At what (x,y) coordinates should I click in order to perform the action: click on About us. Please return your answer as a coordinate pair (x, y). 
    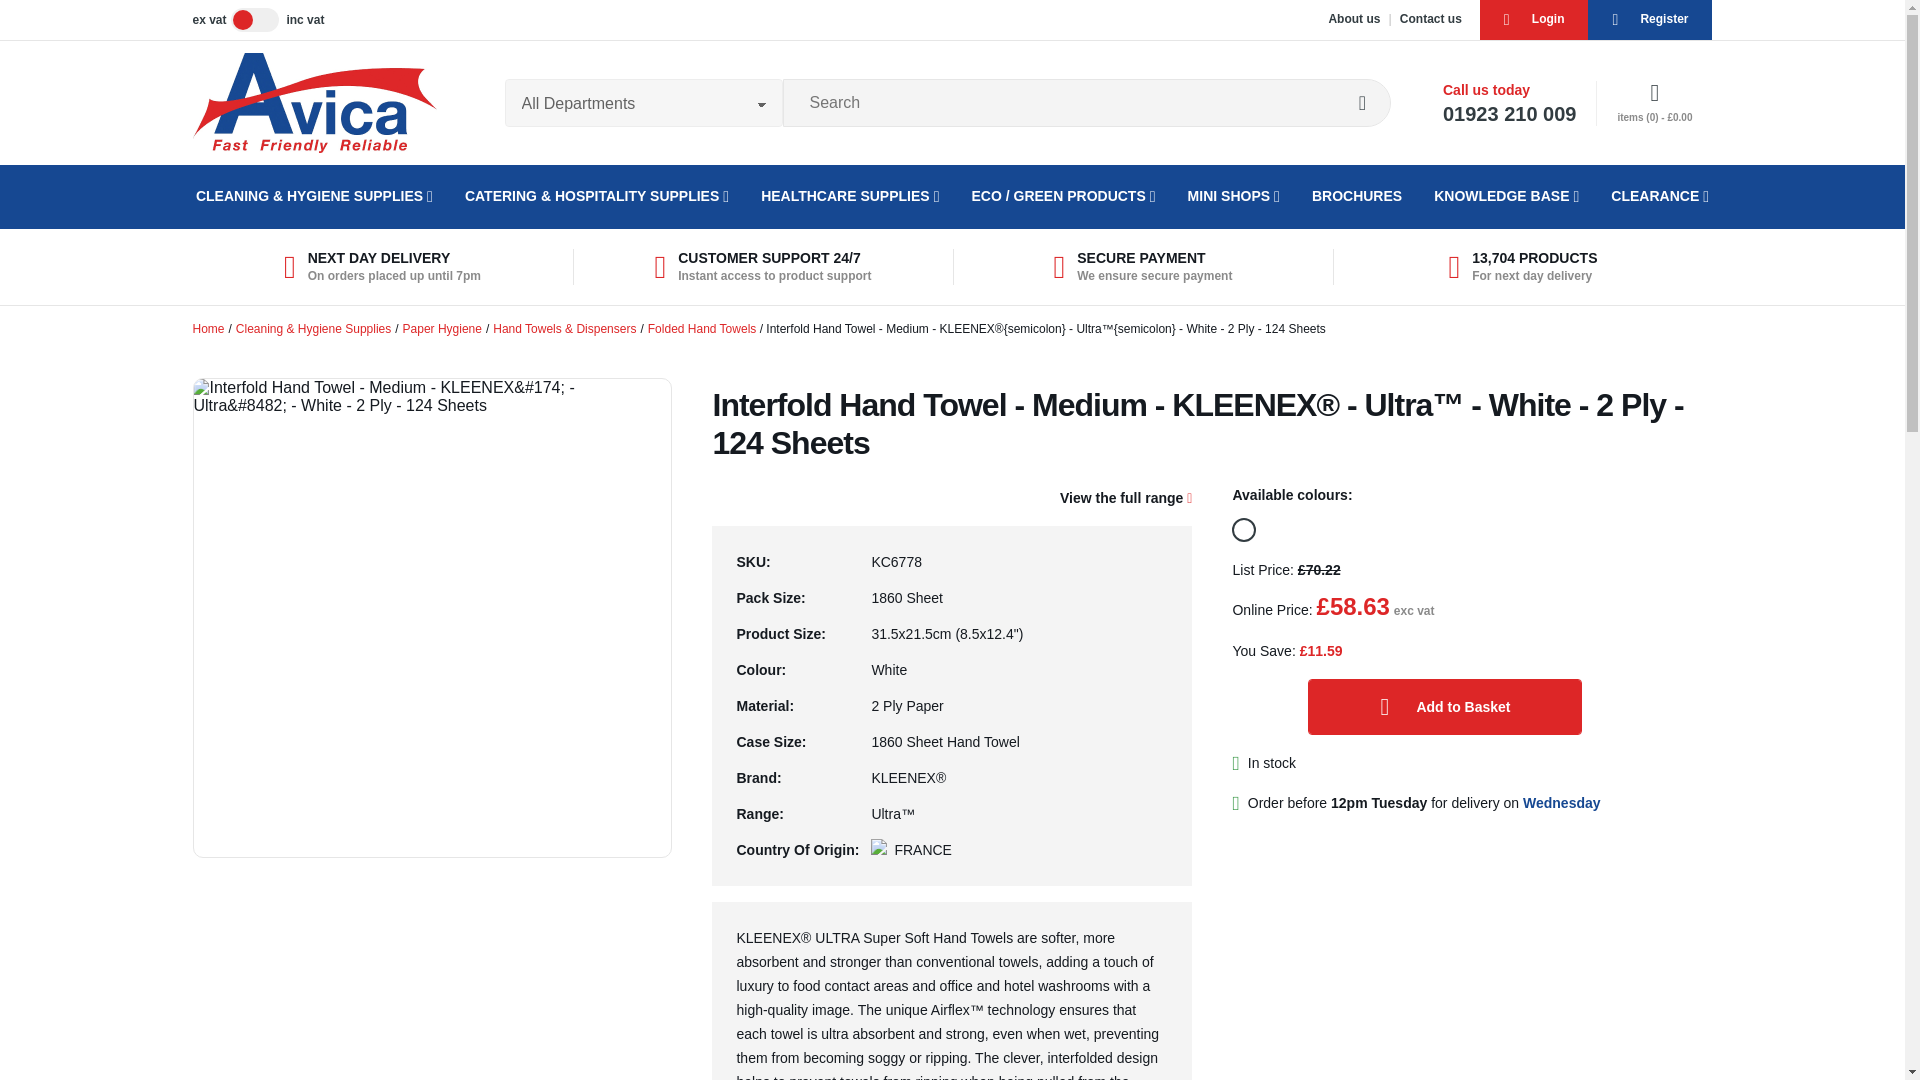
    Looking at the image, I should click on (1354, 18).